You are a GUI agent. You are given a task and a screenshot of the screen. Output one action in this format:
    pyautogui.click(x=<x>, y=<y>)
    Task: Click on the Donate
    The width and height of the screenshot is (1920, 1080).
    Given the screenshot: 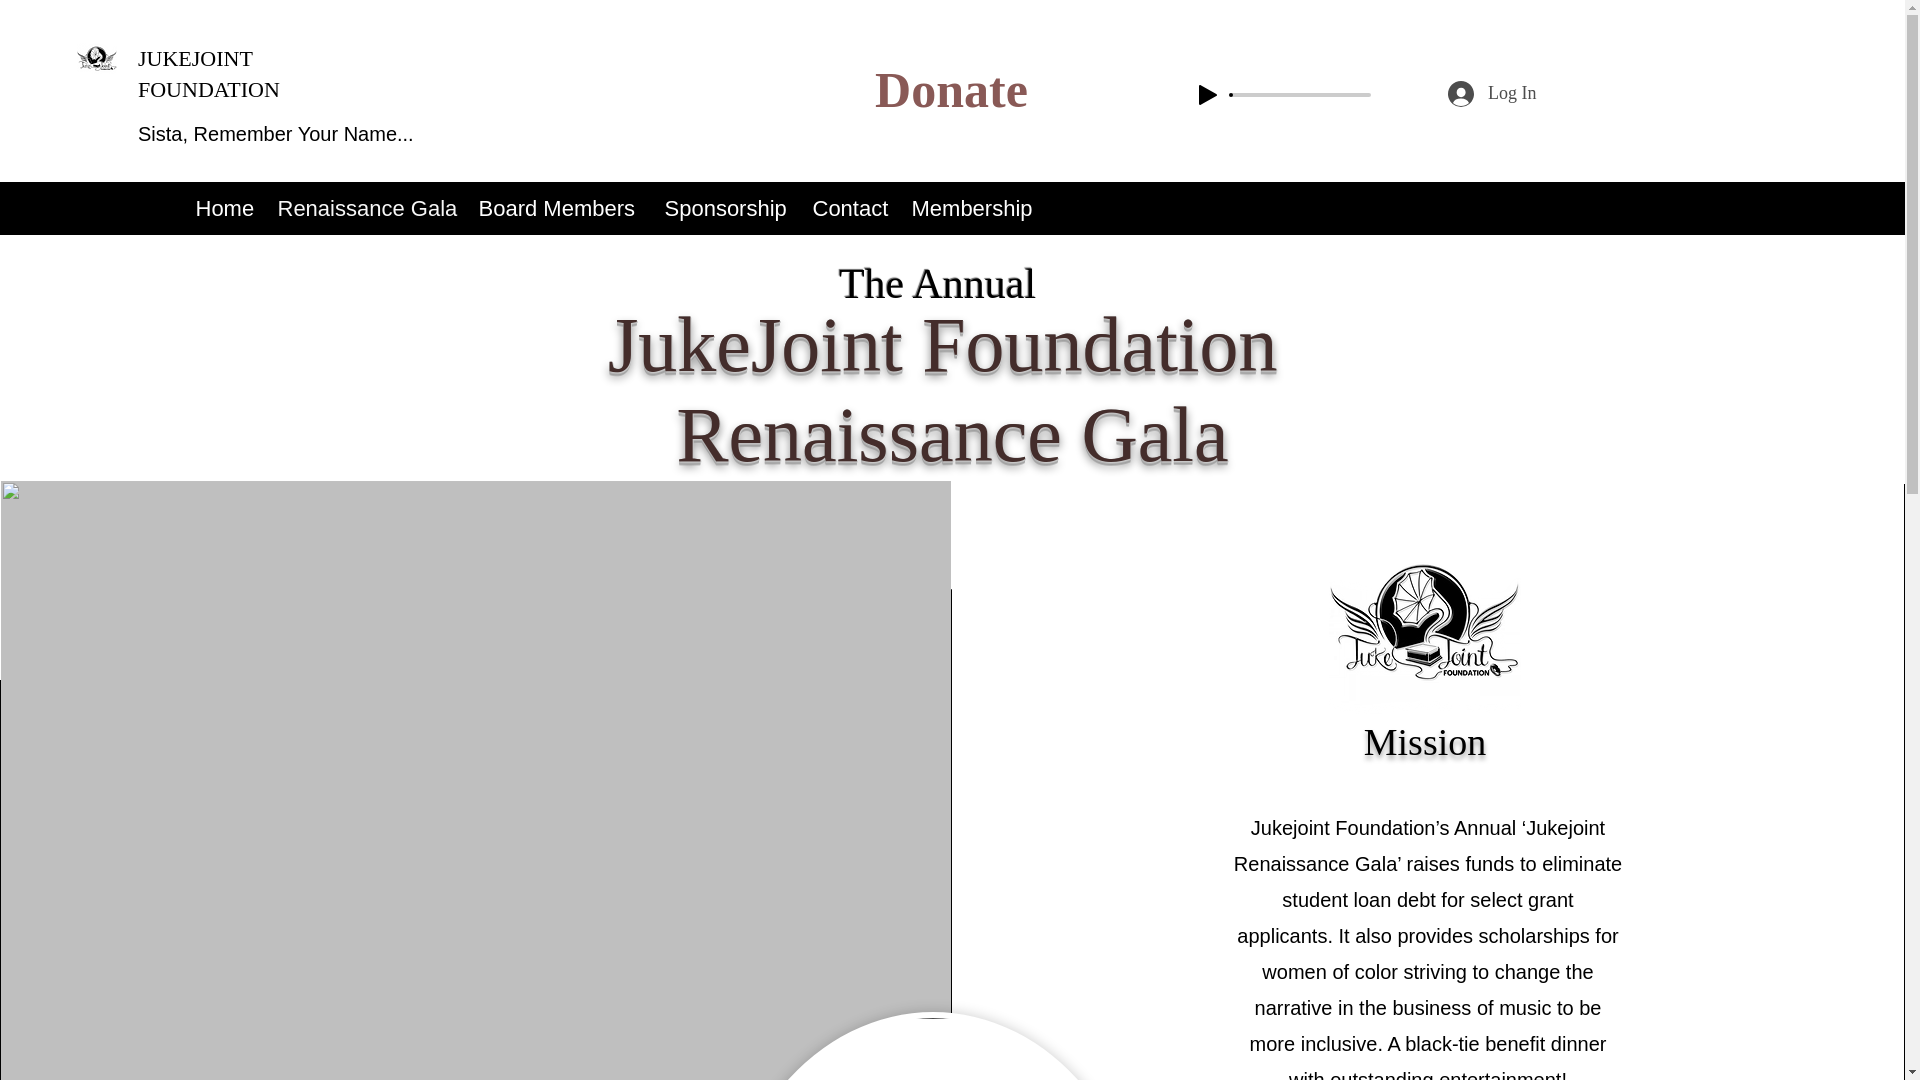 What is the action you would take?
    pyautogui.click(x=951, y=89)
    